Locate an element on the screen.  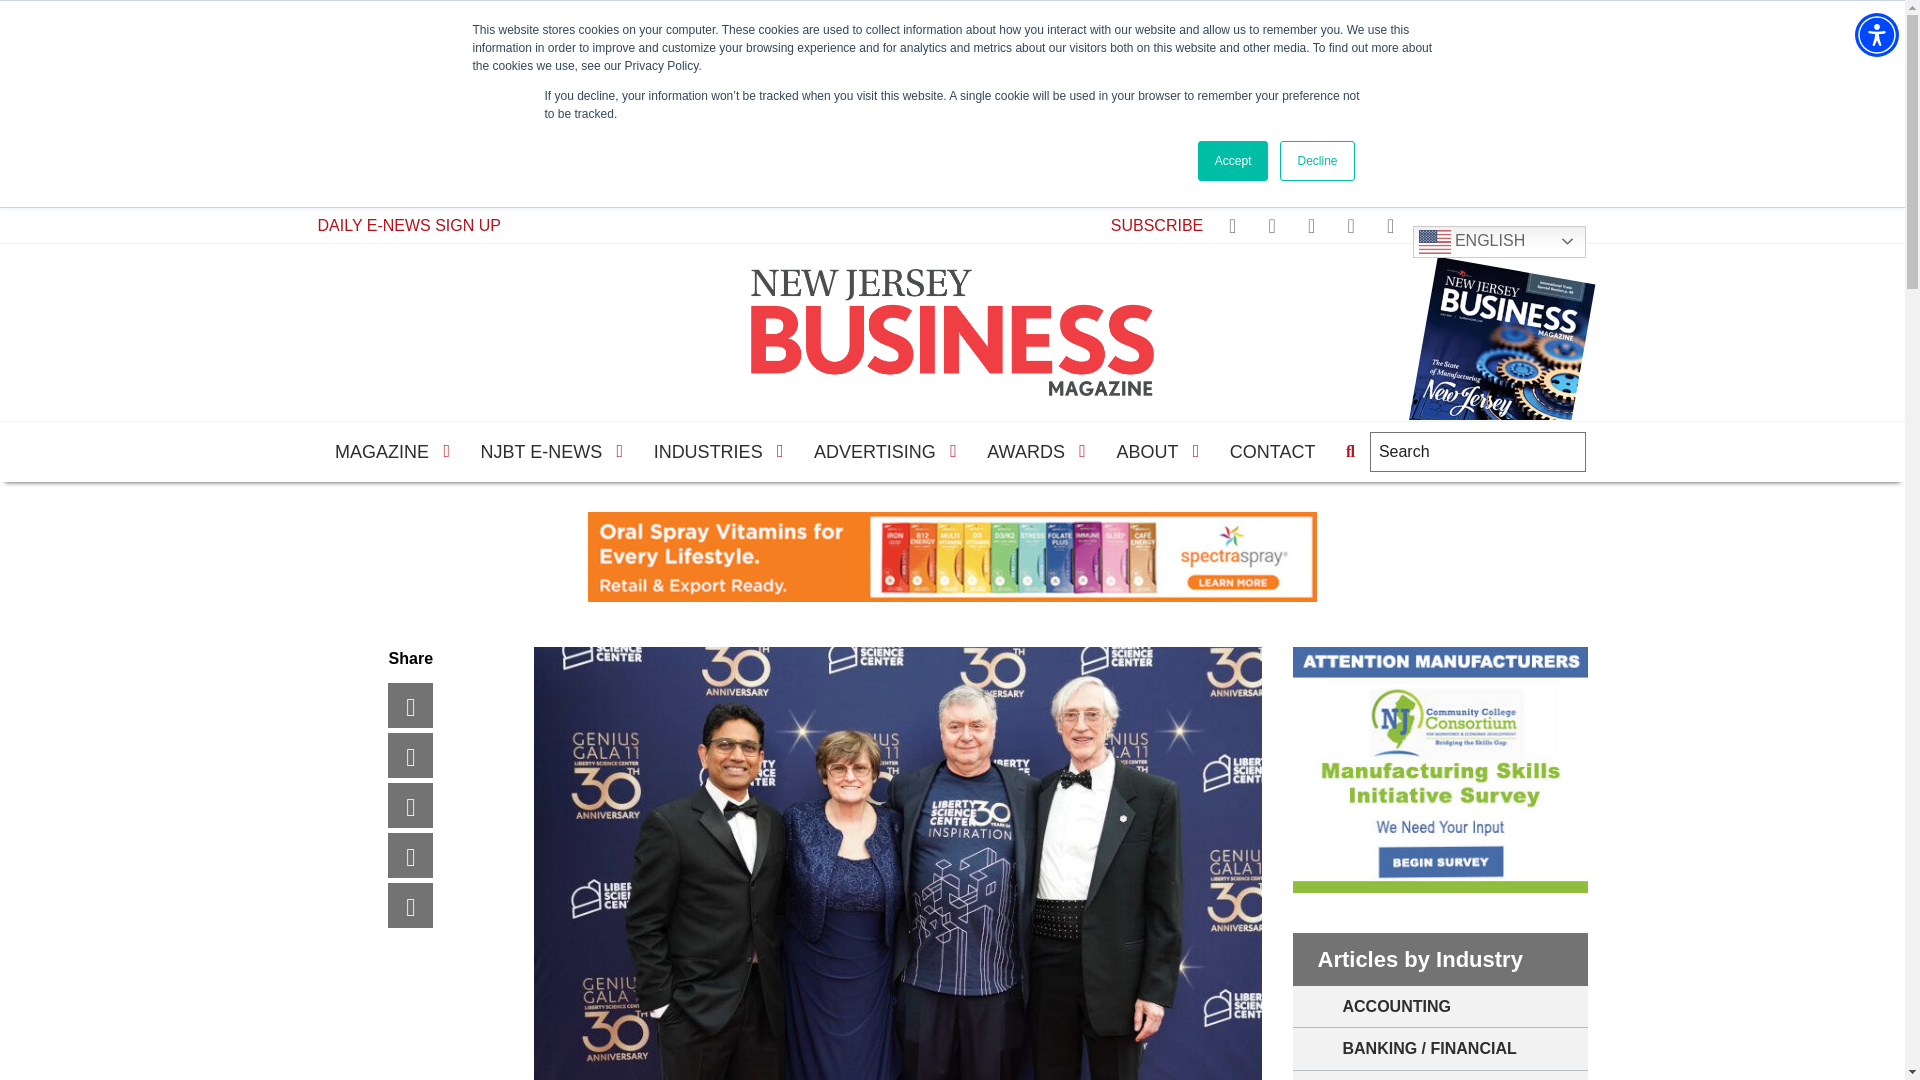
Facebook is located at coordinates (430, 704).